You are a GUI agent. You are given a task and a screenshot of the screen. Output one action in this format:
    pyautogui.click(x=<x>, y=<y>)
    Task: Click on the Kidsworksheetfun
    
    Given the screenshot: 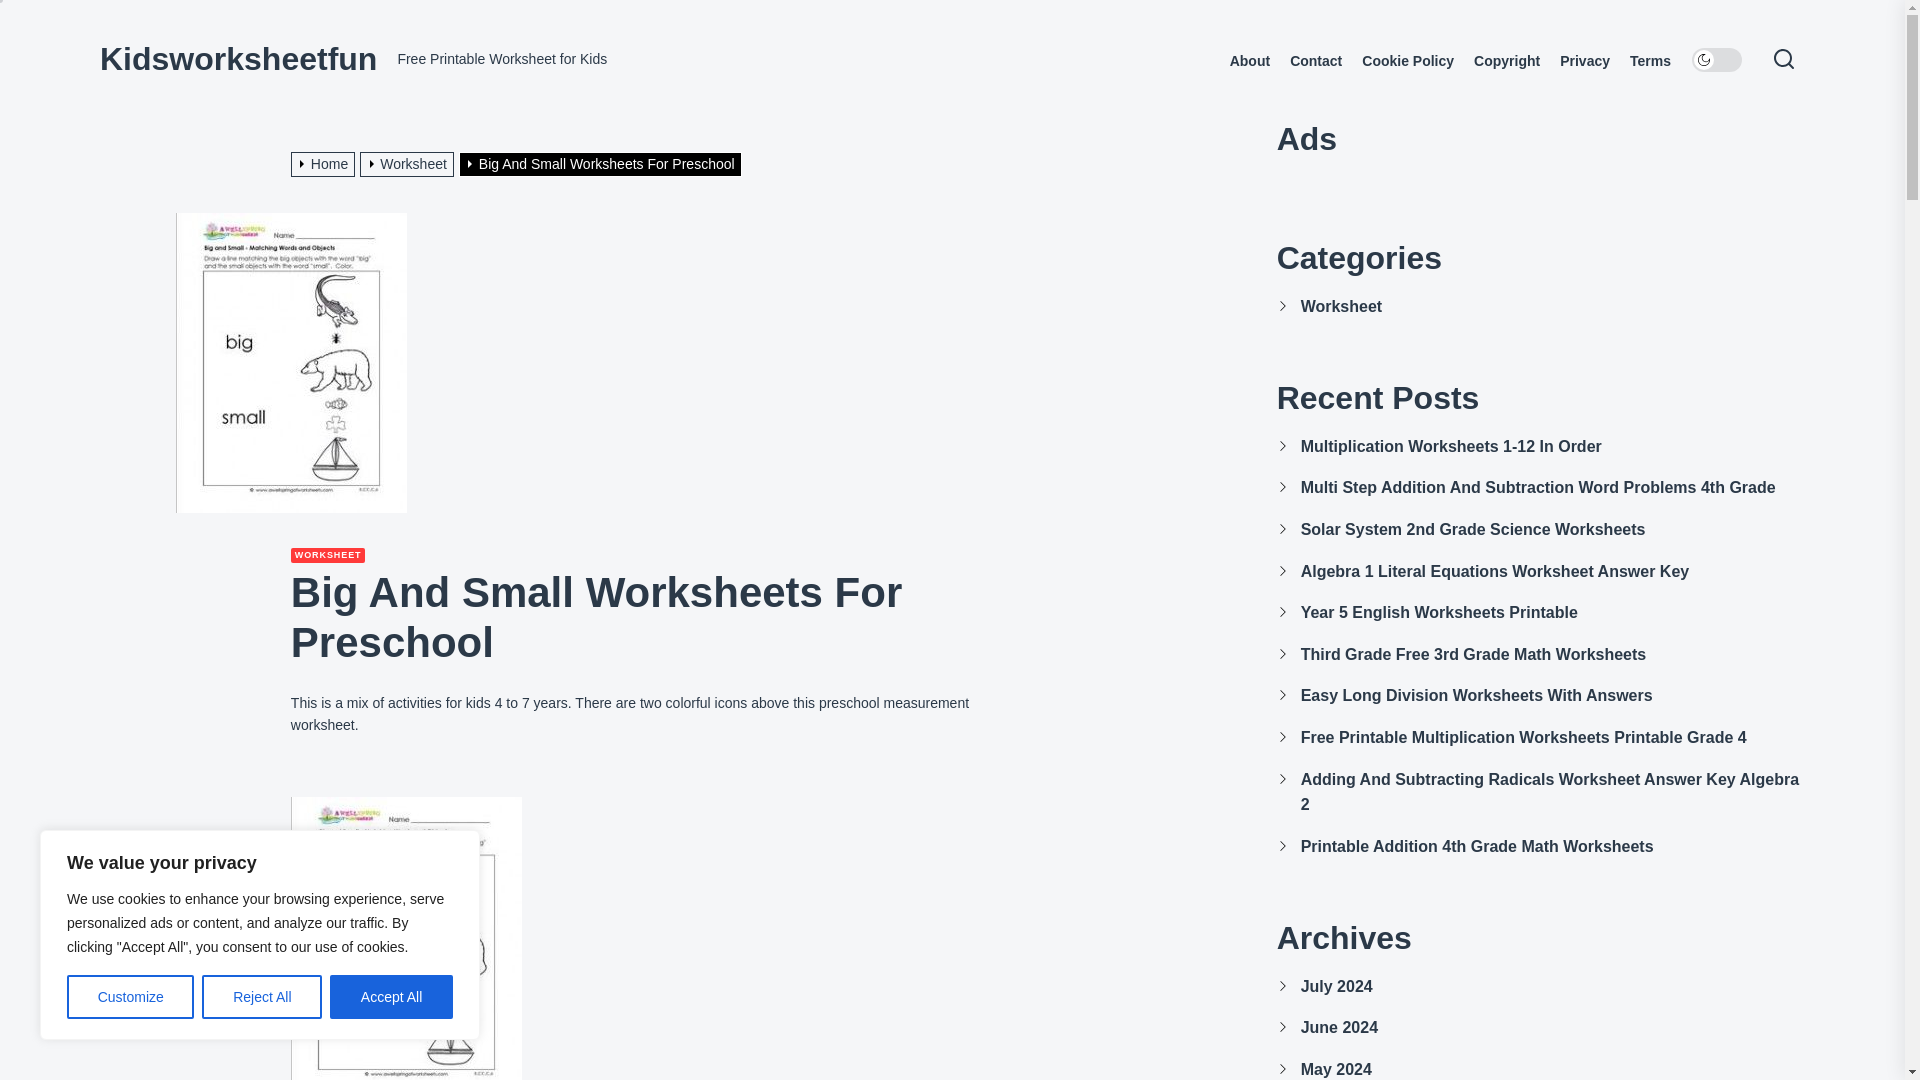 What is the action you would take?
    pyautogui.click(x=238, y=58)
    